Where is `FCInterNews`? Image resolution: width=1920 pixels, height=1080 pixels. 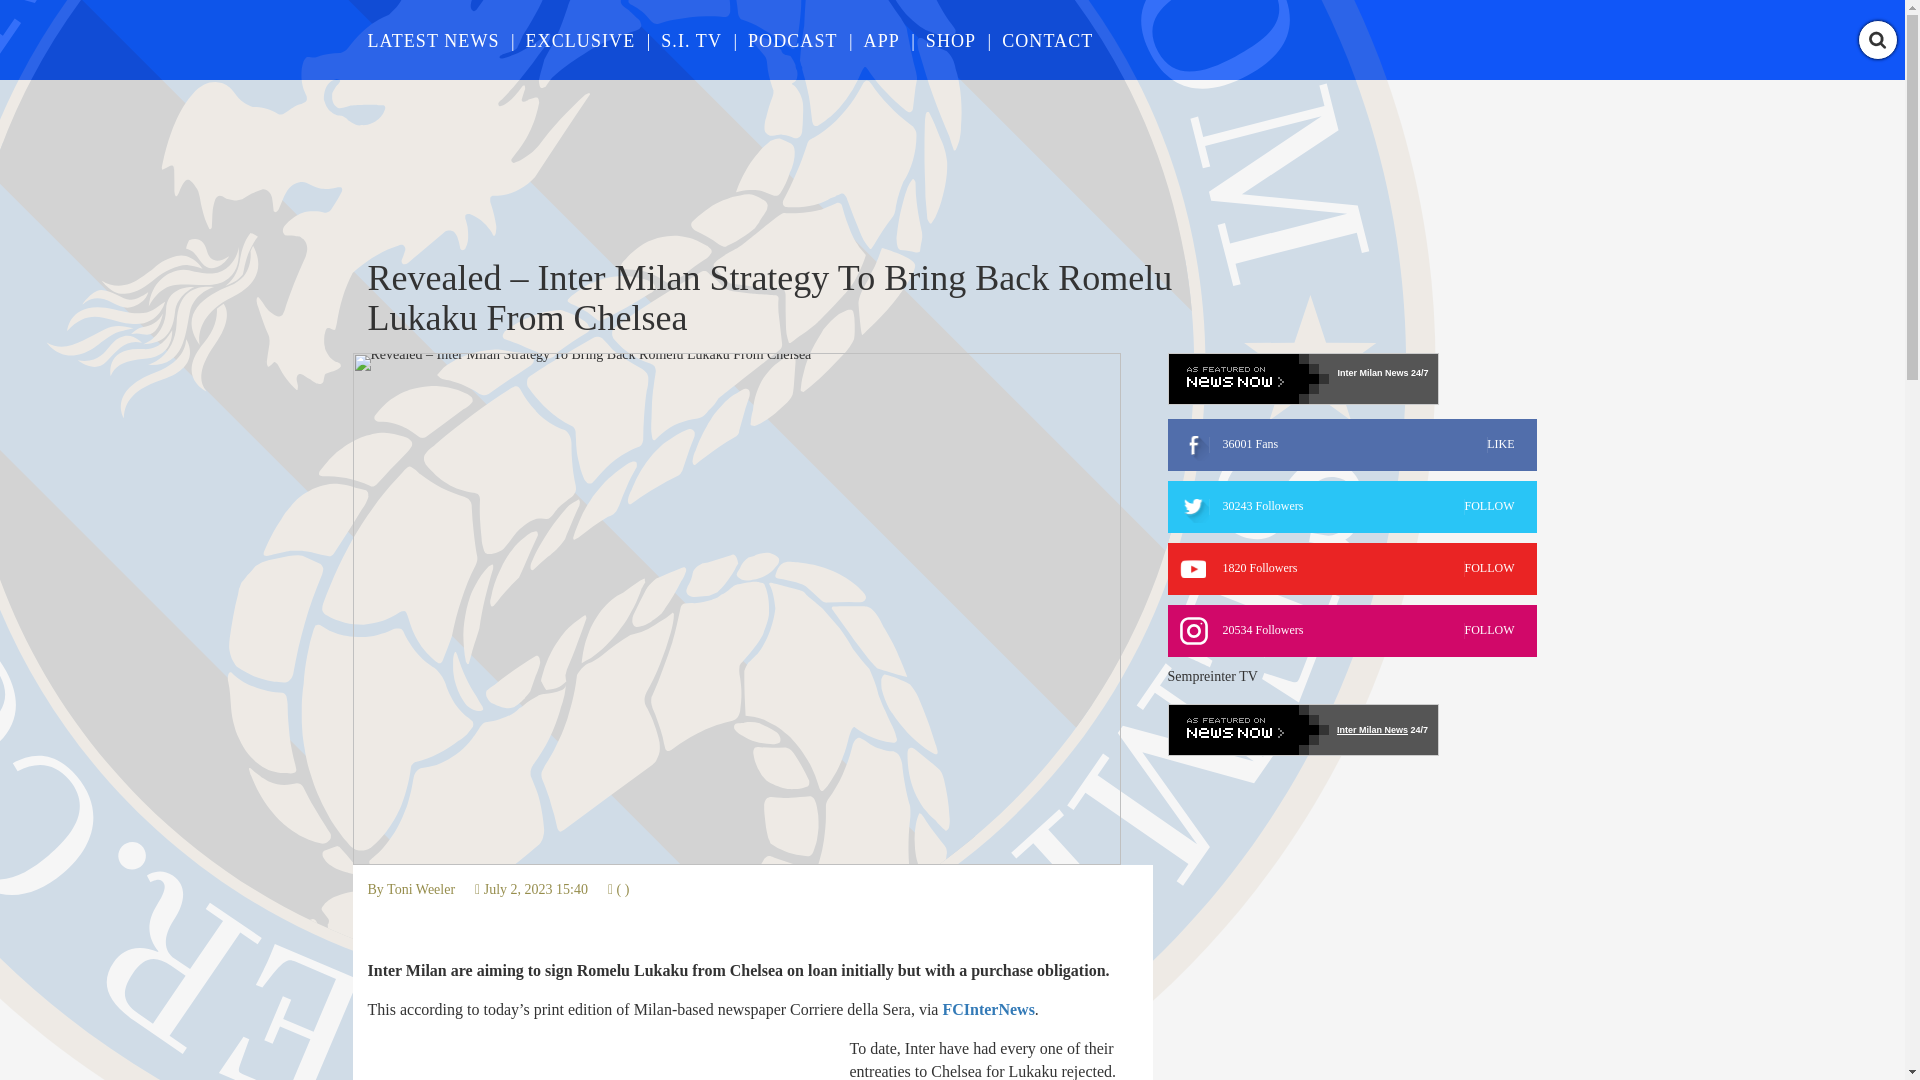 FCInterNews is located at coordinates (792, 40).